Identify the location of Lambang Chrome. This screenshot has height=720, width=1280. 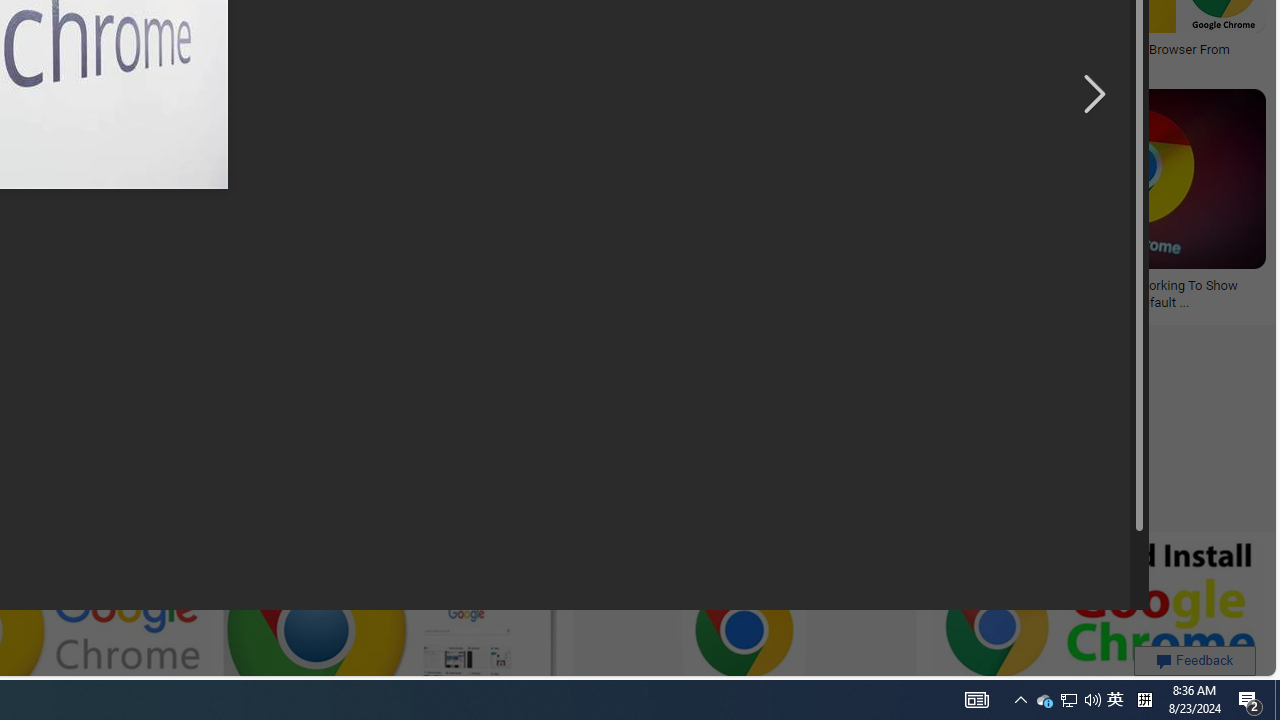
(86, 286).